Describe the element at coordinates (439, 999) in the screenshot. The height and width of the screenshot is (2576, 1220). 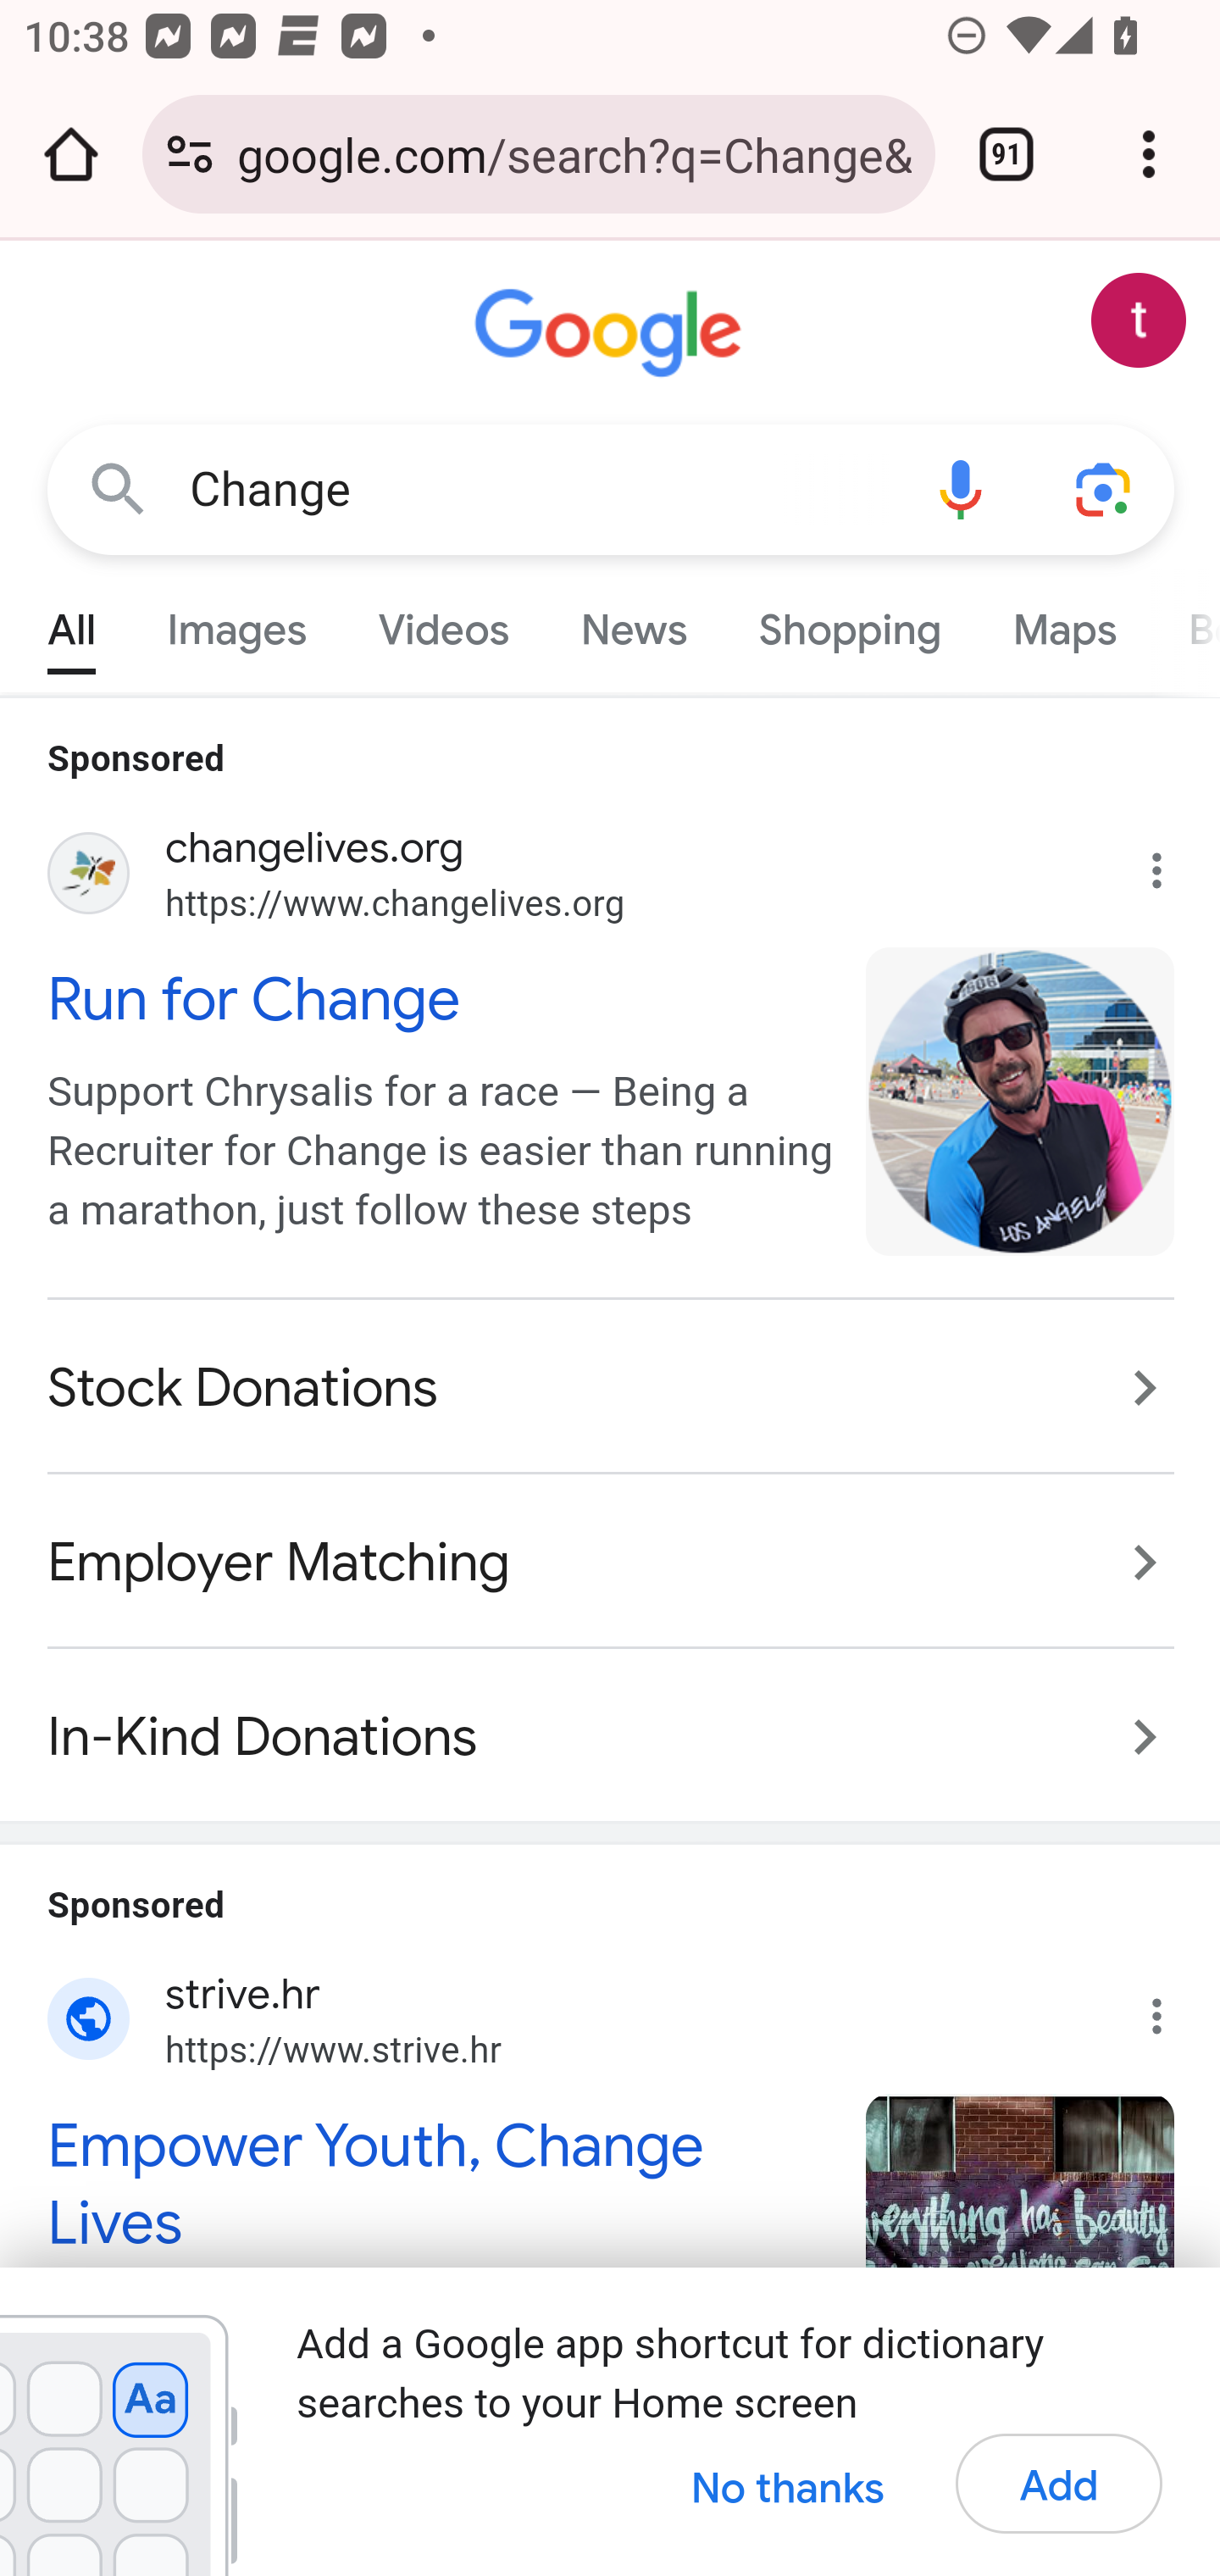
I see `Run for Change` at that location.